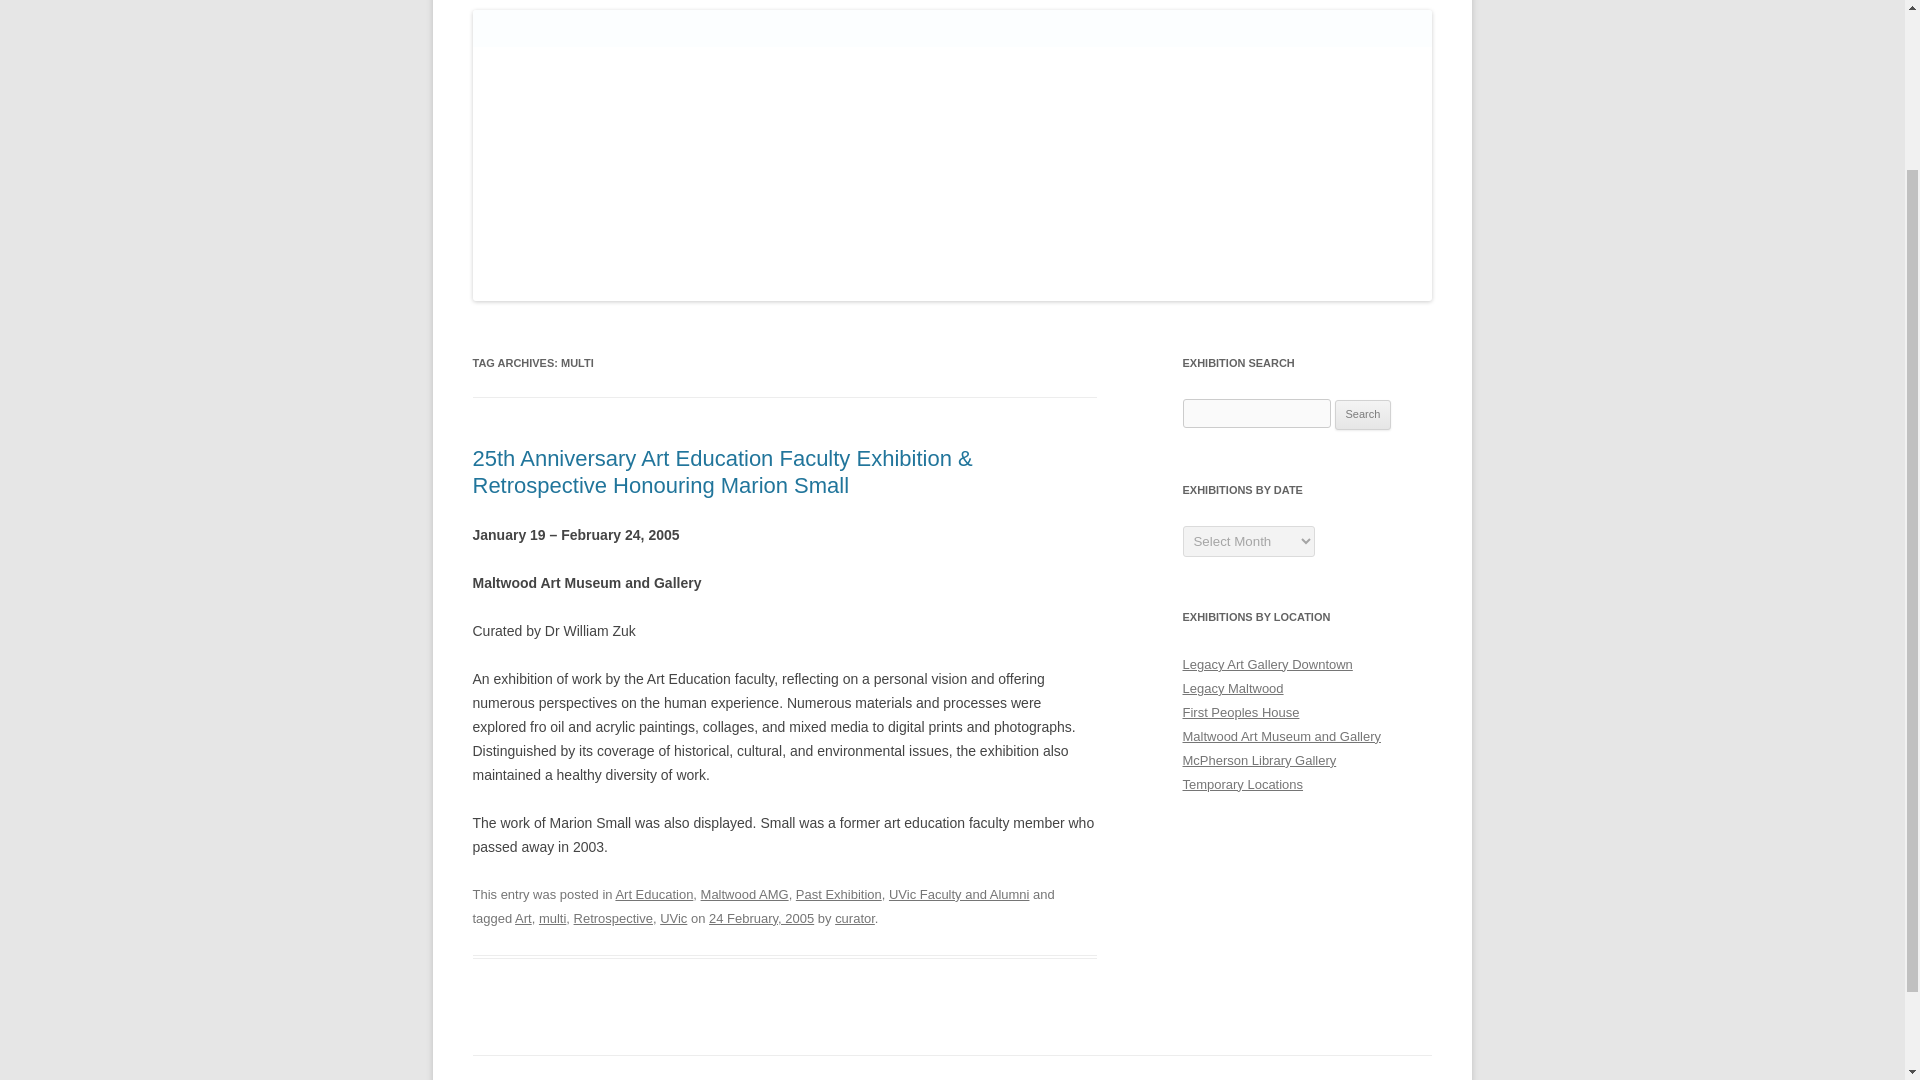 The image size is (1920, 1080). I want to click on Retrospective, so click(613, 918).